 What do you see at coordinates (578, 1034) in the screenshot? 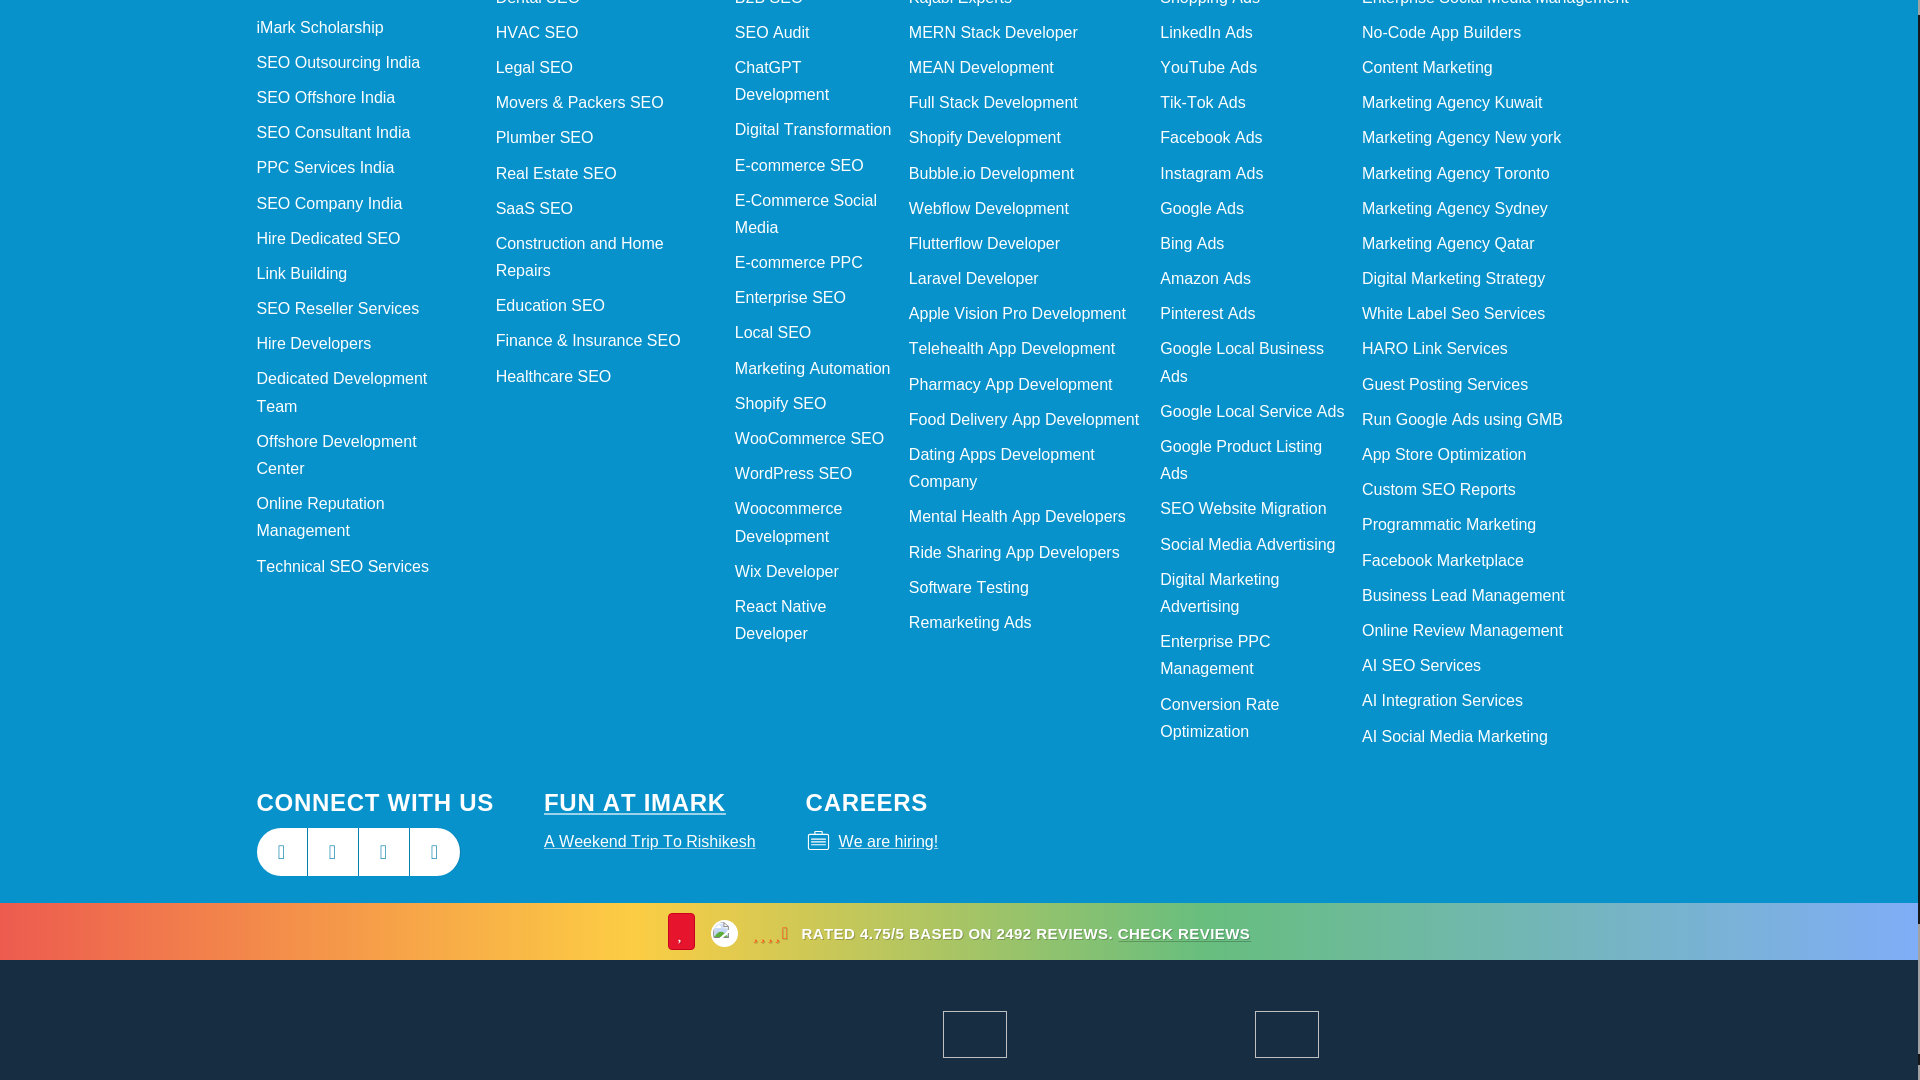
I see `gPartners` at bounding box center [578, 1034].